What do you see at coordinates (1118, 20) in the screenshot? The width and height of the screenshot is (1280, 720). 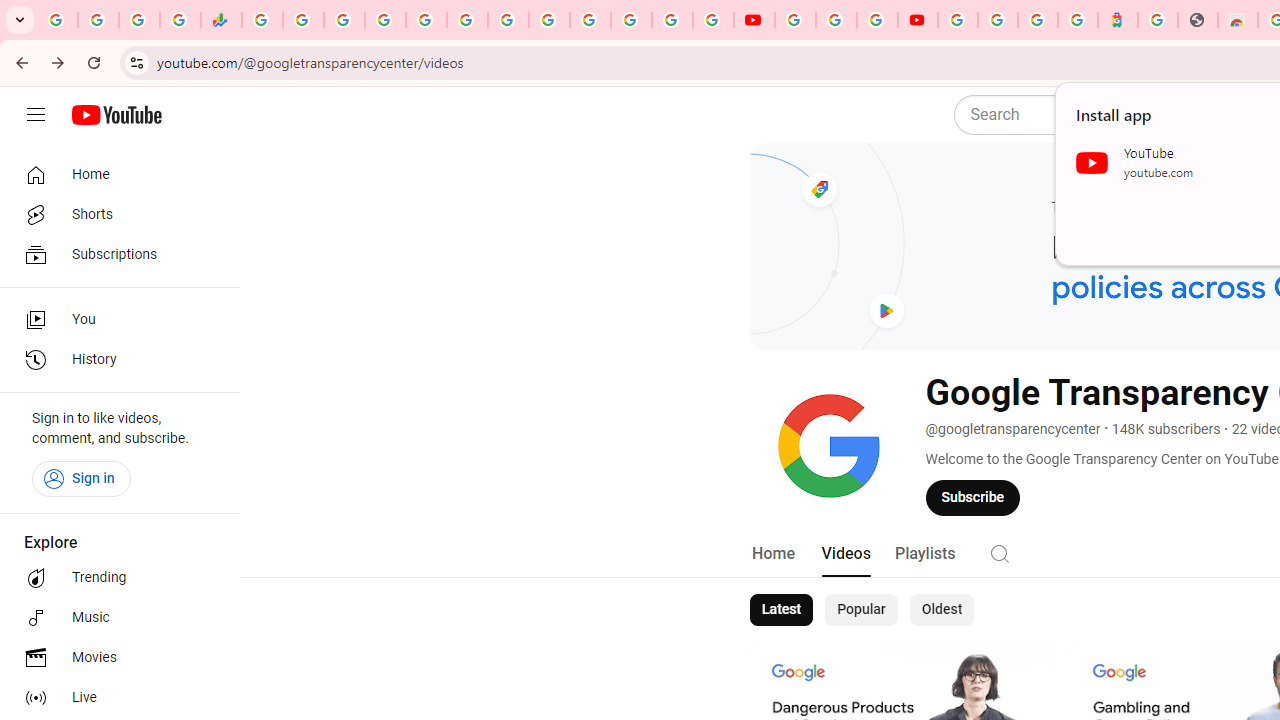 I see `Atour Hotel - Google hotels` at bounding box center [1118, 20].